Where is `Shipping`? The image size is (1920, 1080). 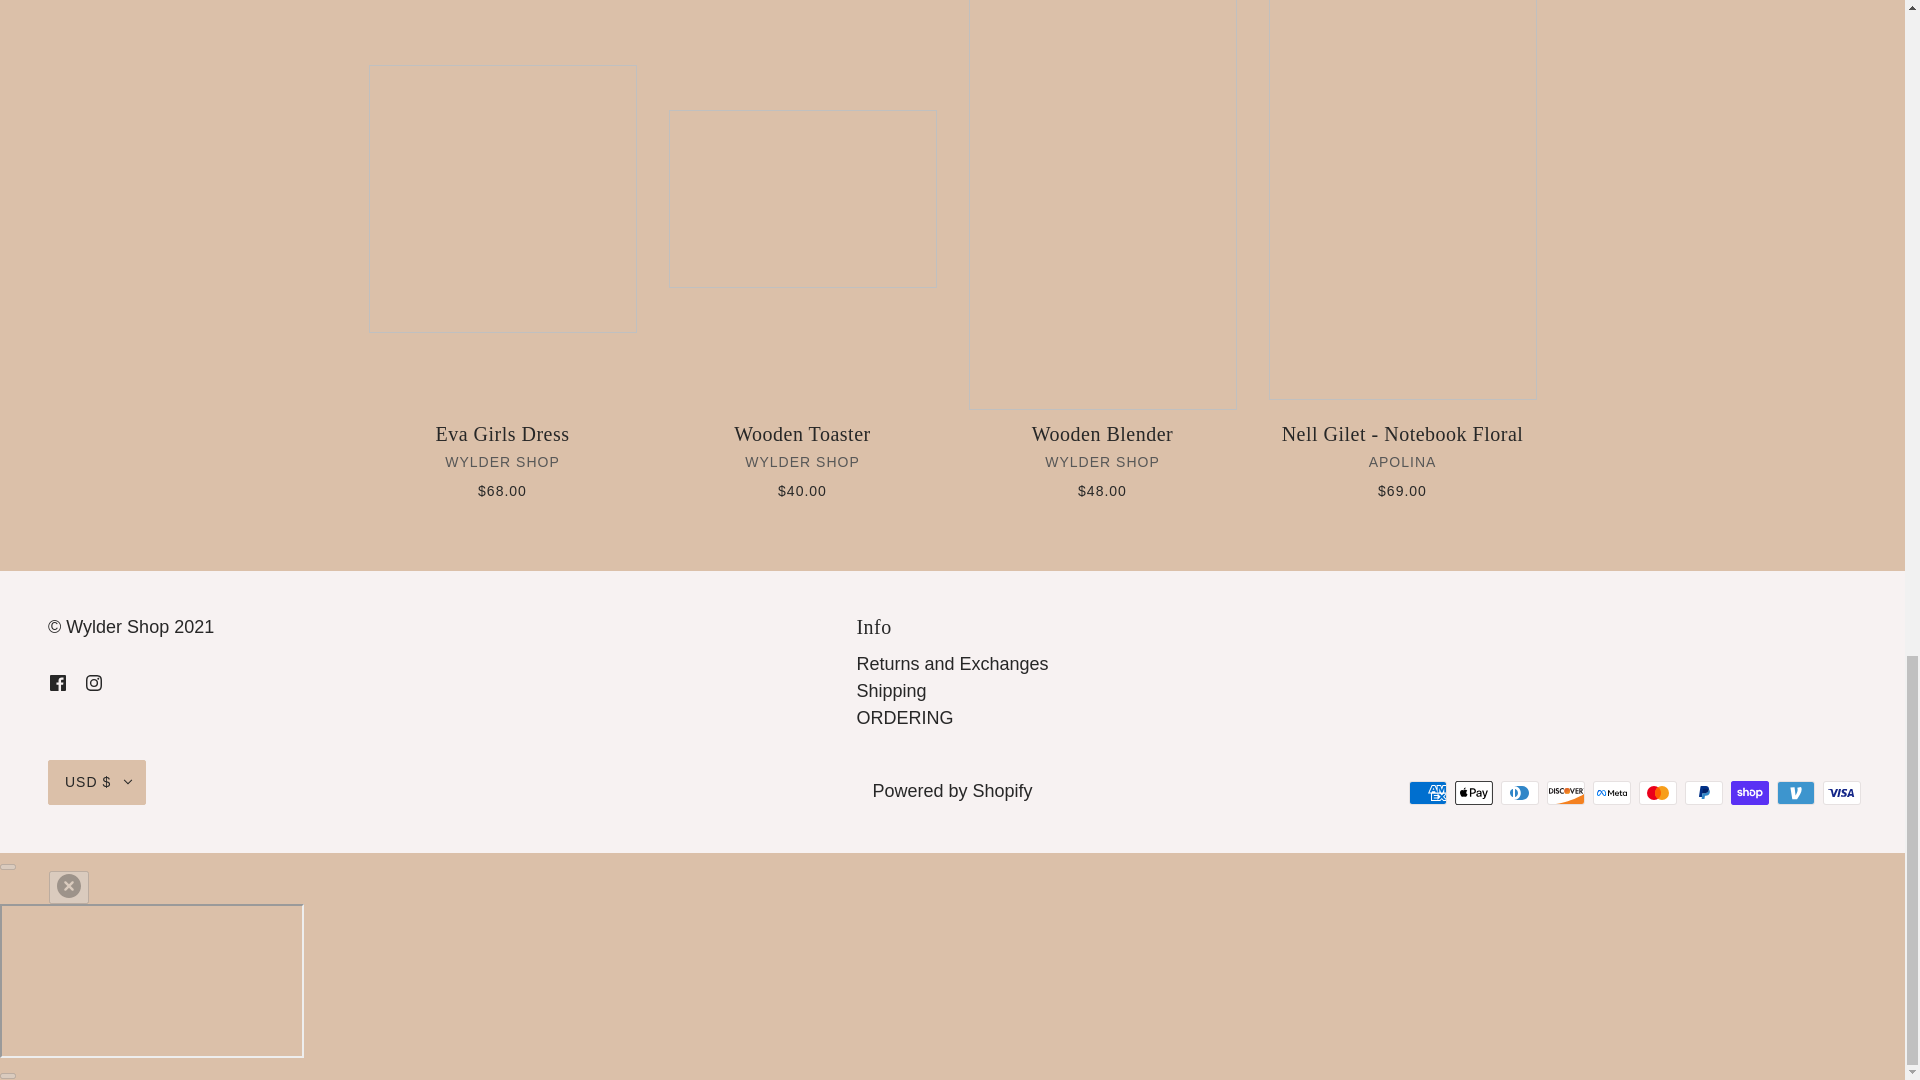 Shipping is located at coordinates (890, 690).